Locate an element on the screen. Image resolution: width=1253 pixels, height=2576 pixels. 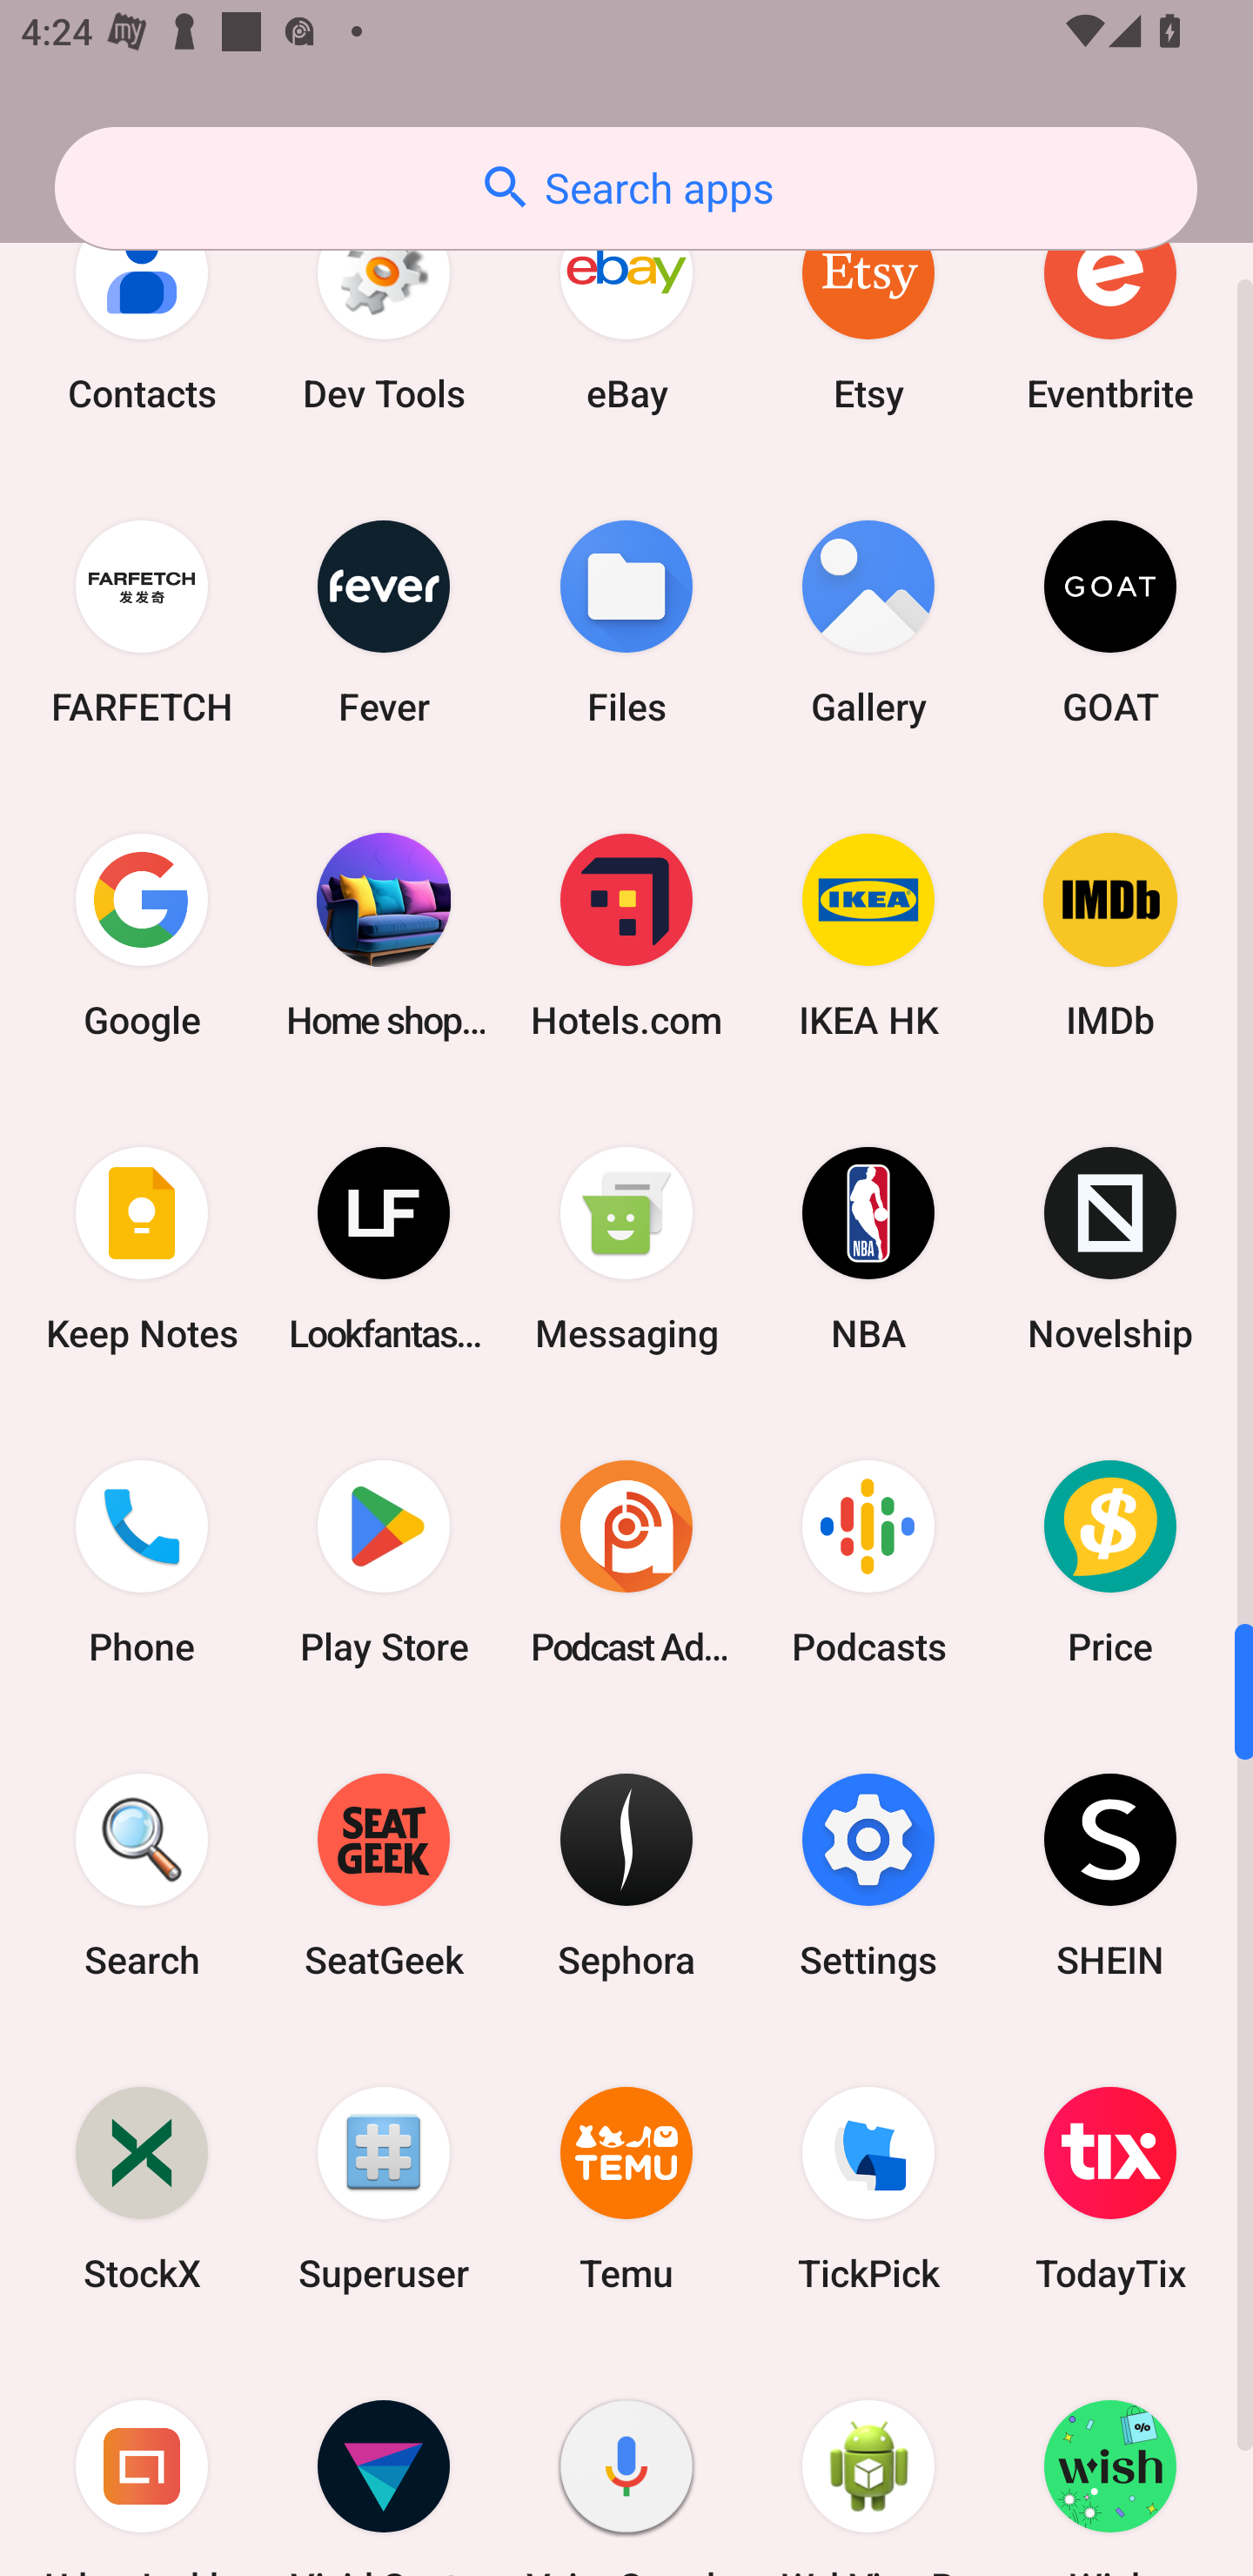
Dev Tools is located at coordinates (384, 308).